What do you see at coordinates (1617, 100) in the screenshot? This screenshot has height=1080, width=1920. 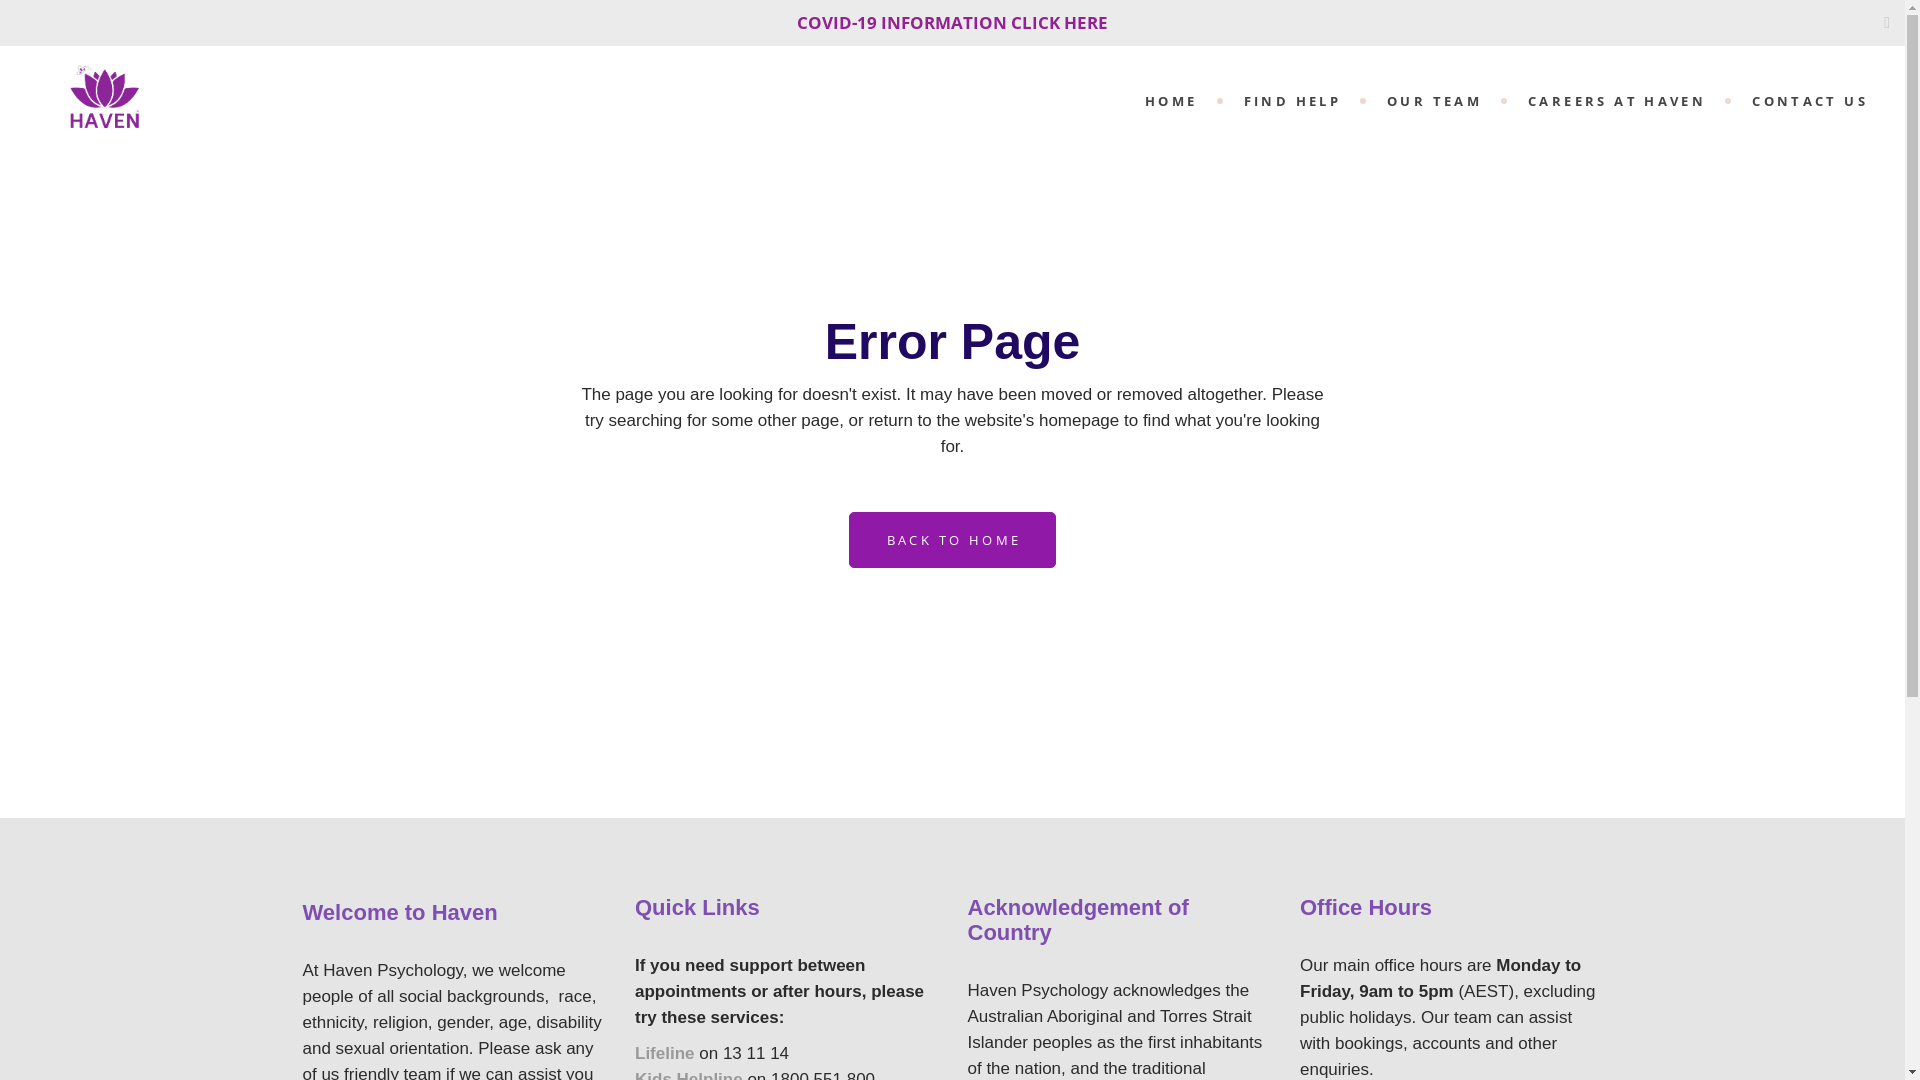 I see `CAREERS AT HAVEN` at bounding box center [1617, 100].